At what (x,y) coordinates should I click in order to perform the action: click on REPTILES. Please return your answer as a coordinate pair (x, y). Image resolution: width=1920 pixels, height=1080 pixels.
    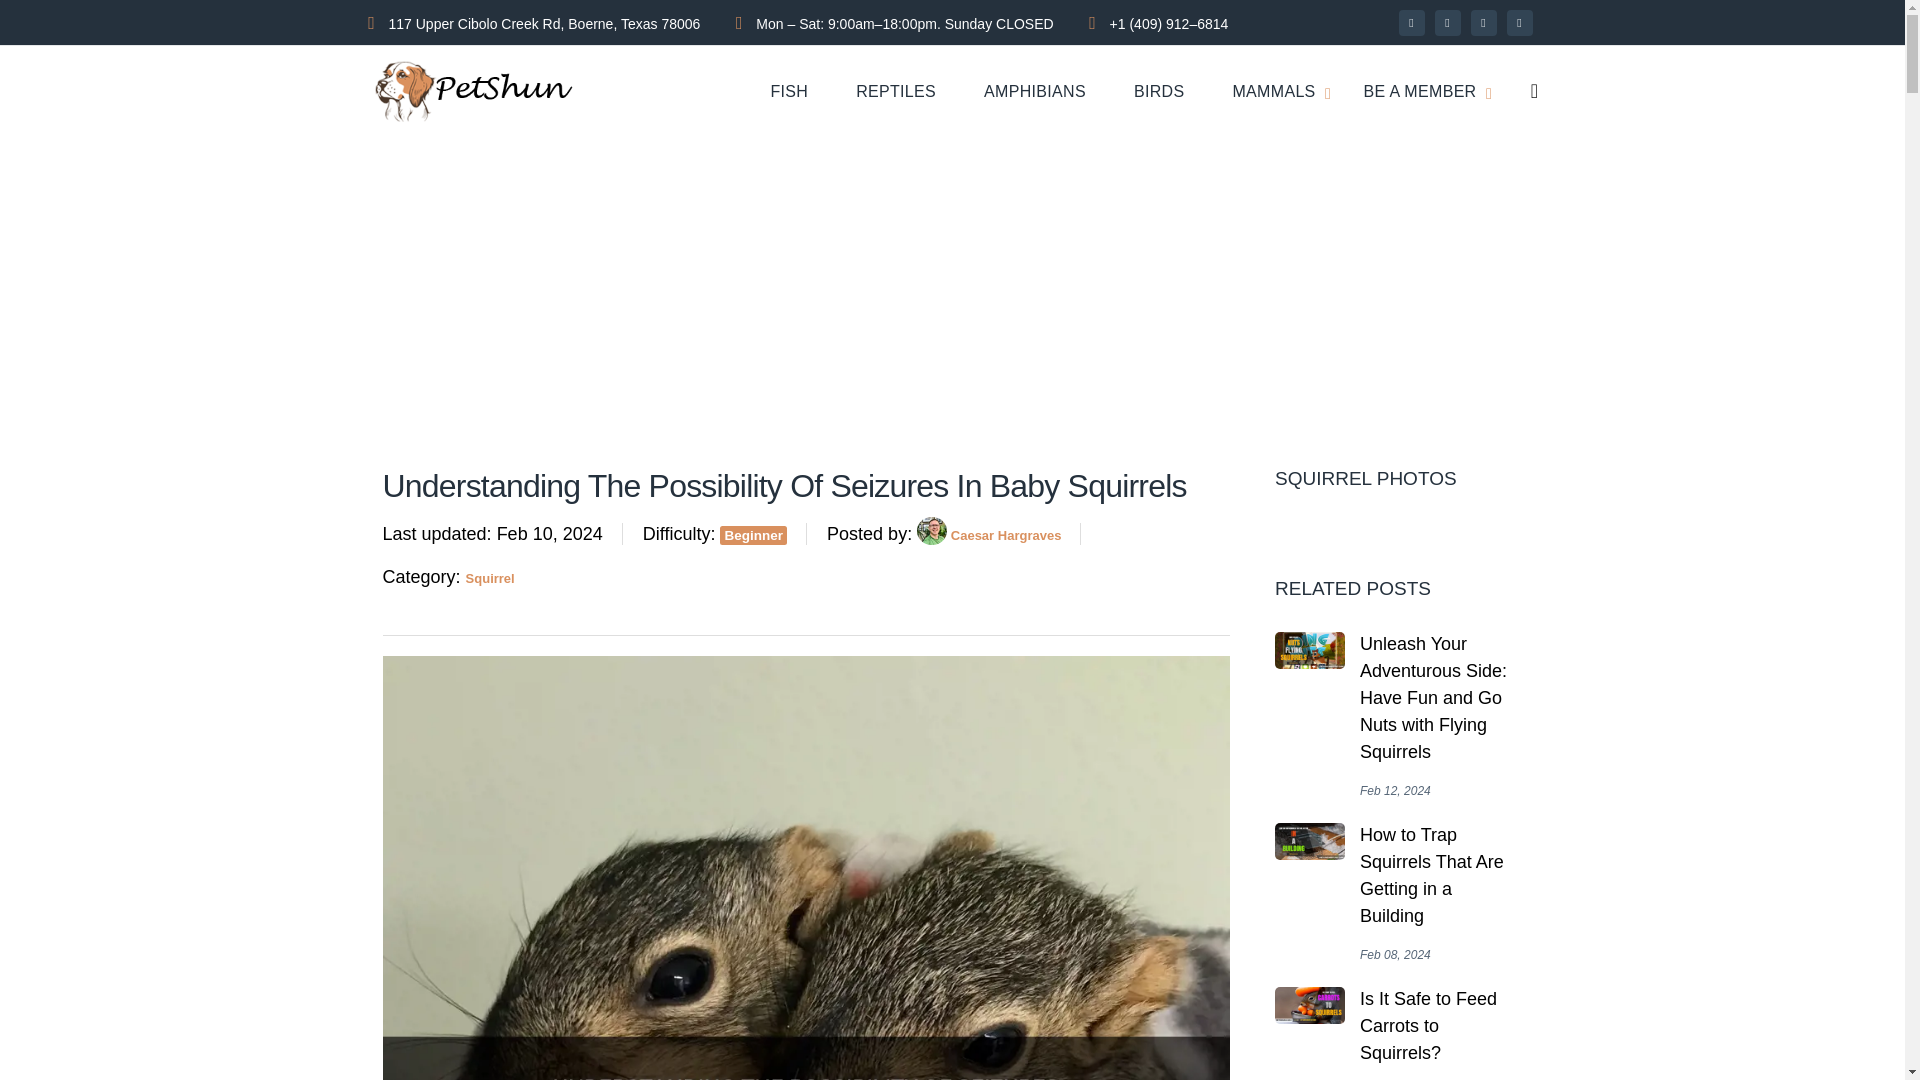
    Looking at the image, I should click on (896, 92).